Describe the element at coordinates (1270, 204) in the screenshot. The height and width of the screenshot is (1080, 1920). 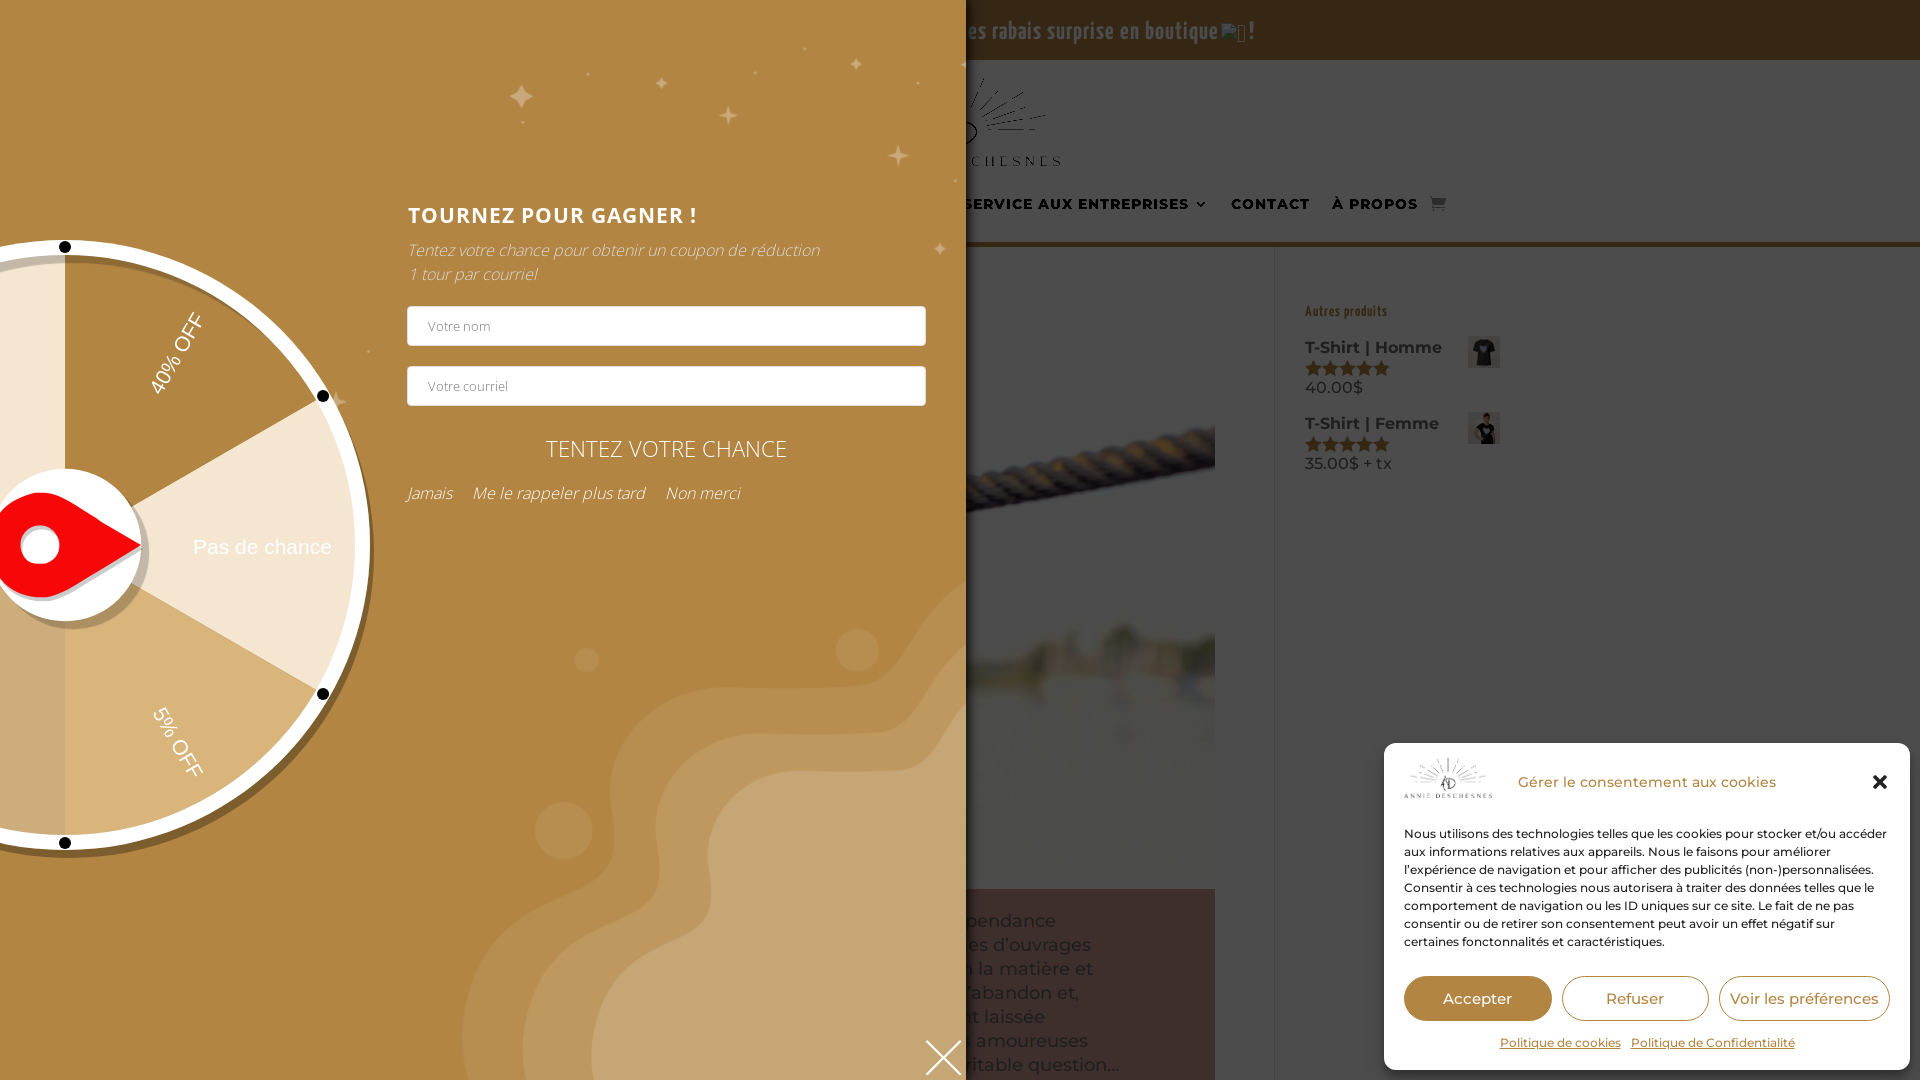
I see `CONTACT` at that location.